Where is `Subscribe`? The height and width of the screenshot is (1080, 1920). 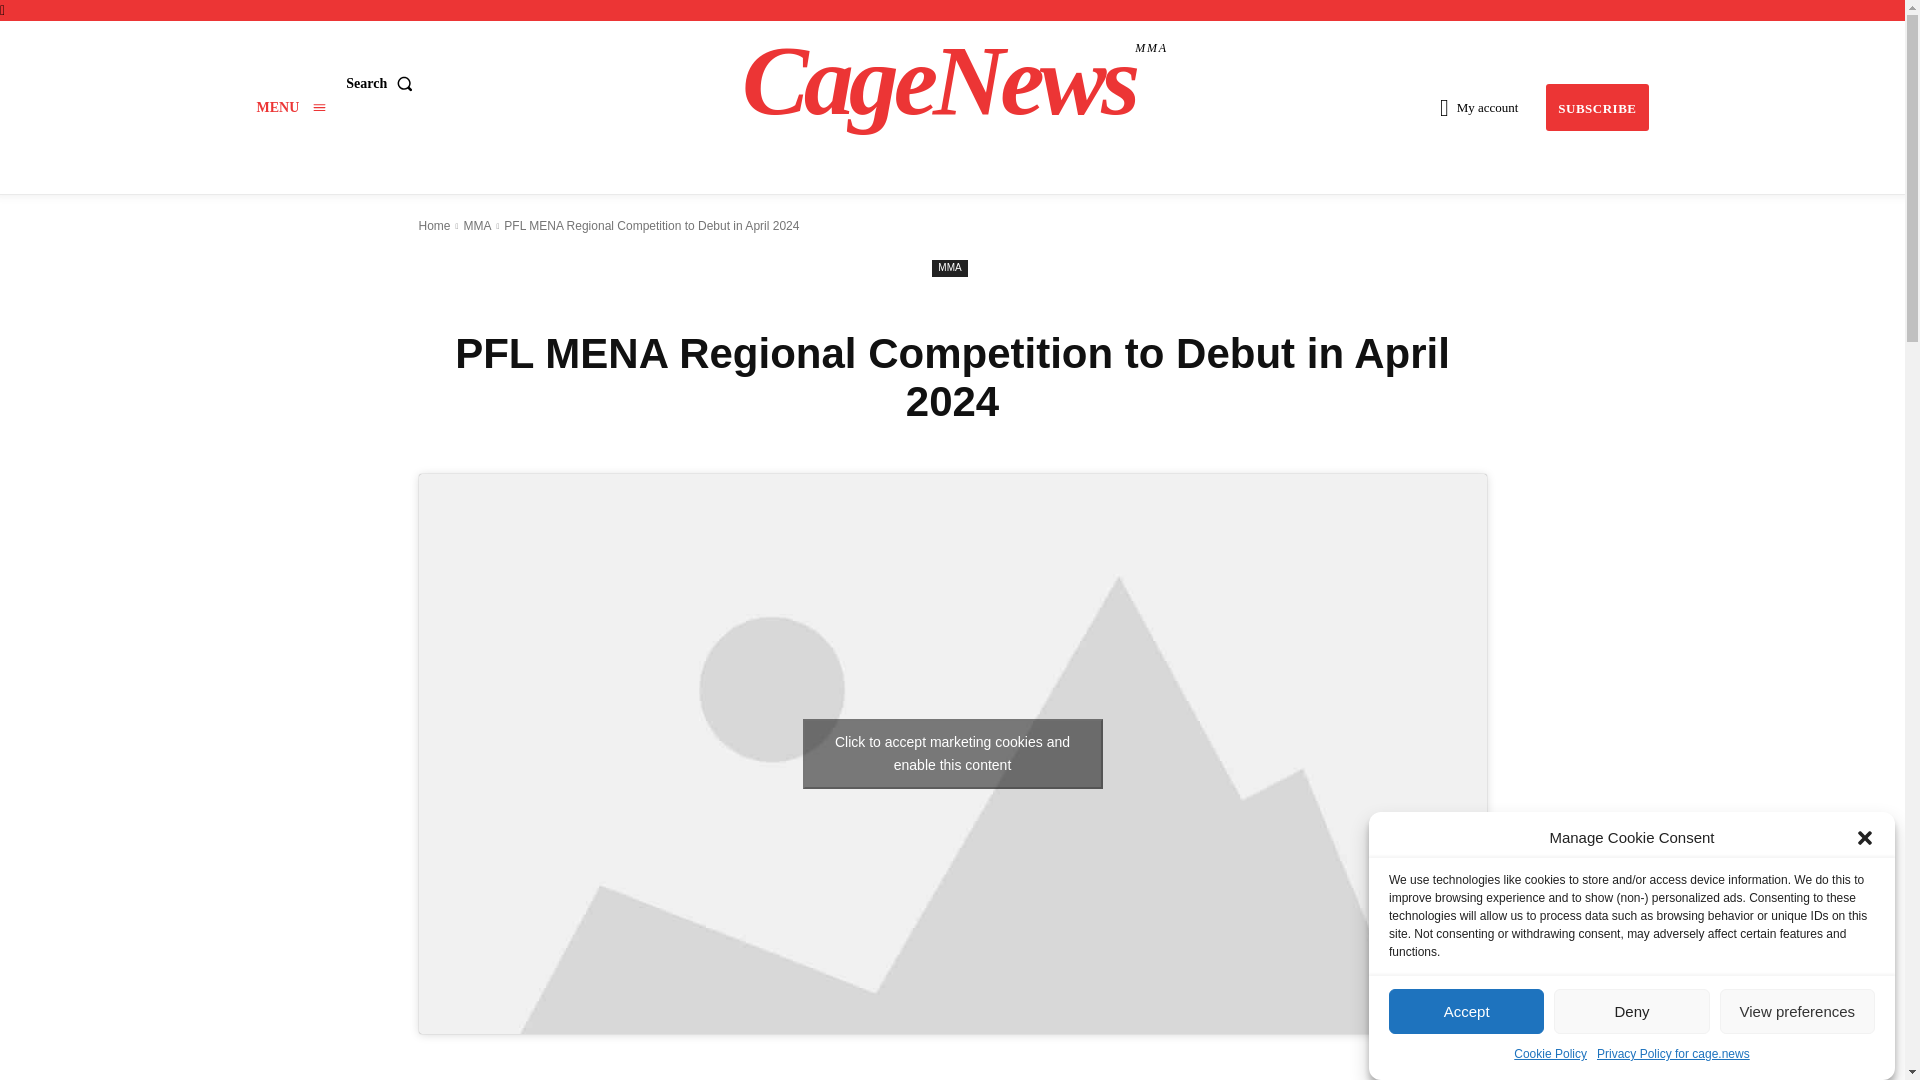
Subscribe is located at coordinates (955, 80).